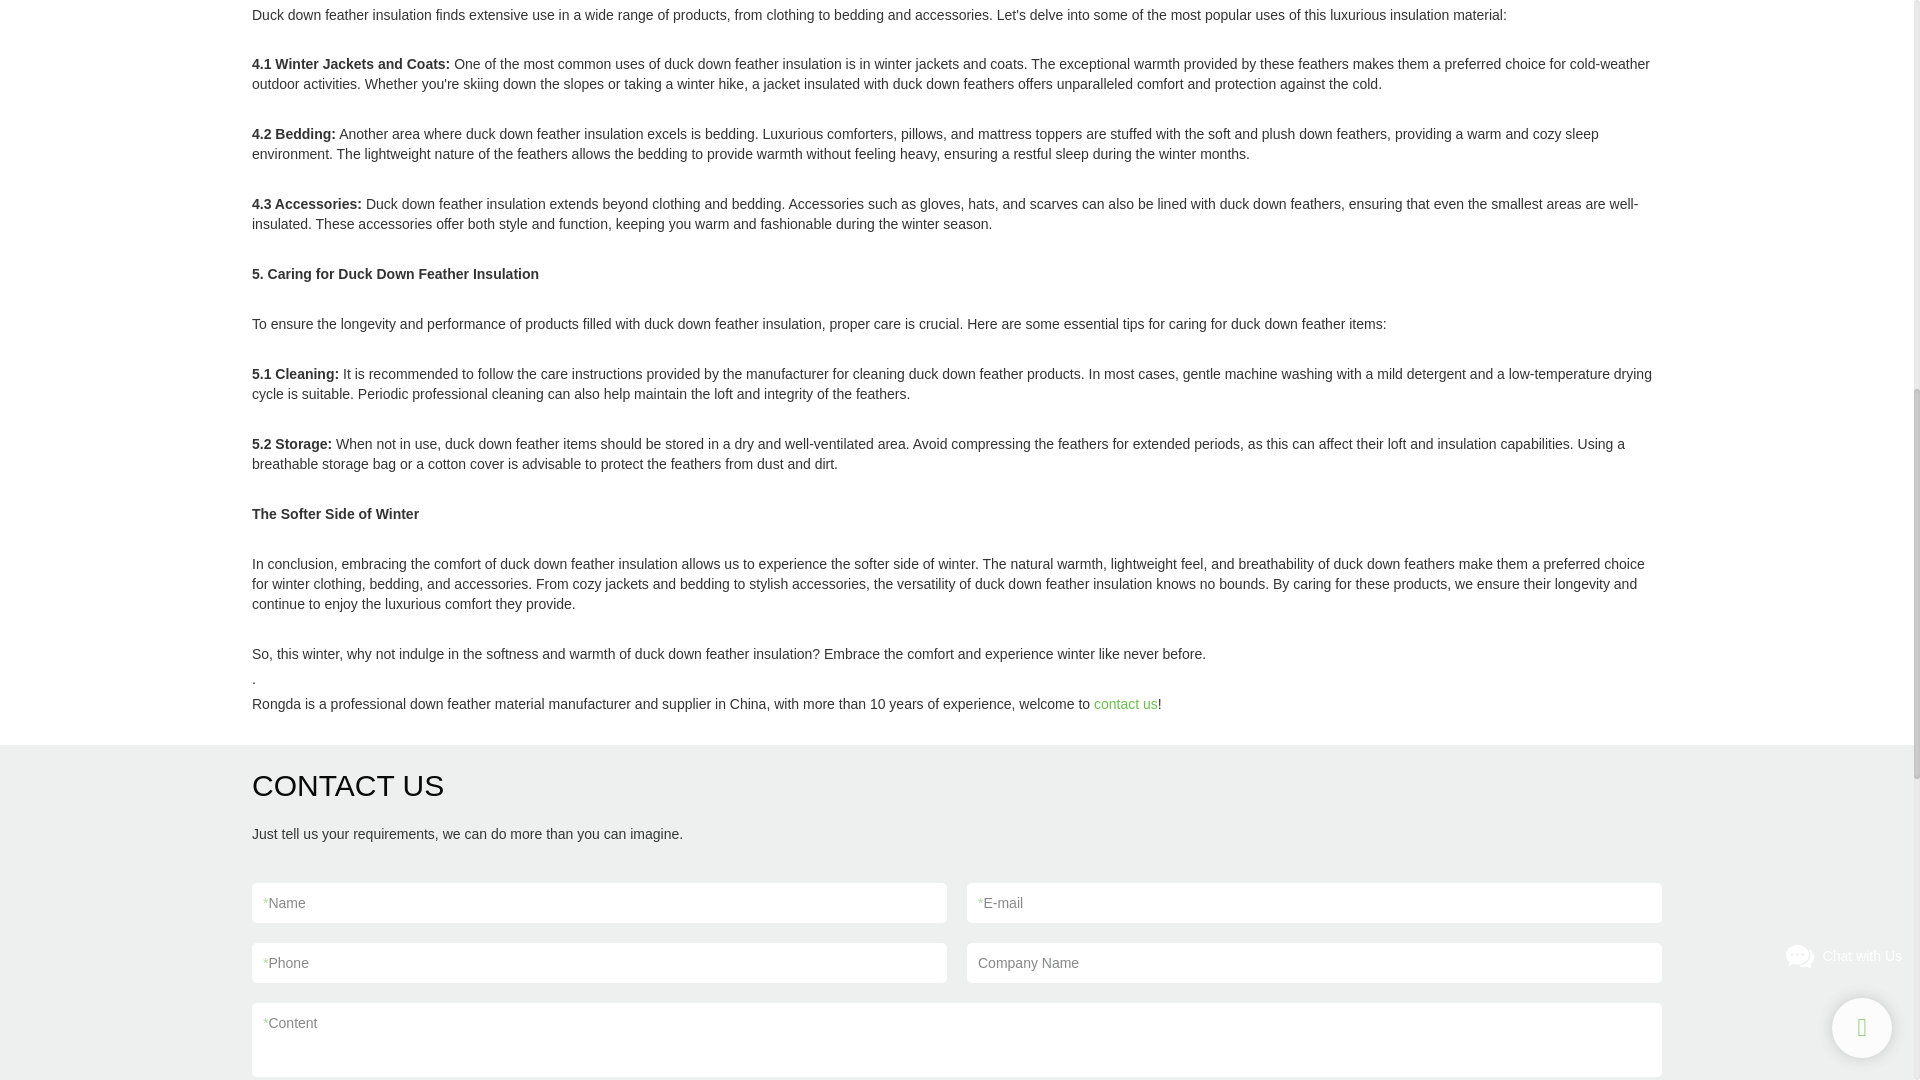  What do you see at coordinates (1126, 703) in the screenshot?
I see `contact us` at bounding box center [1126, 703].